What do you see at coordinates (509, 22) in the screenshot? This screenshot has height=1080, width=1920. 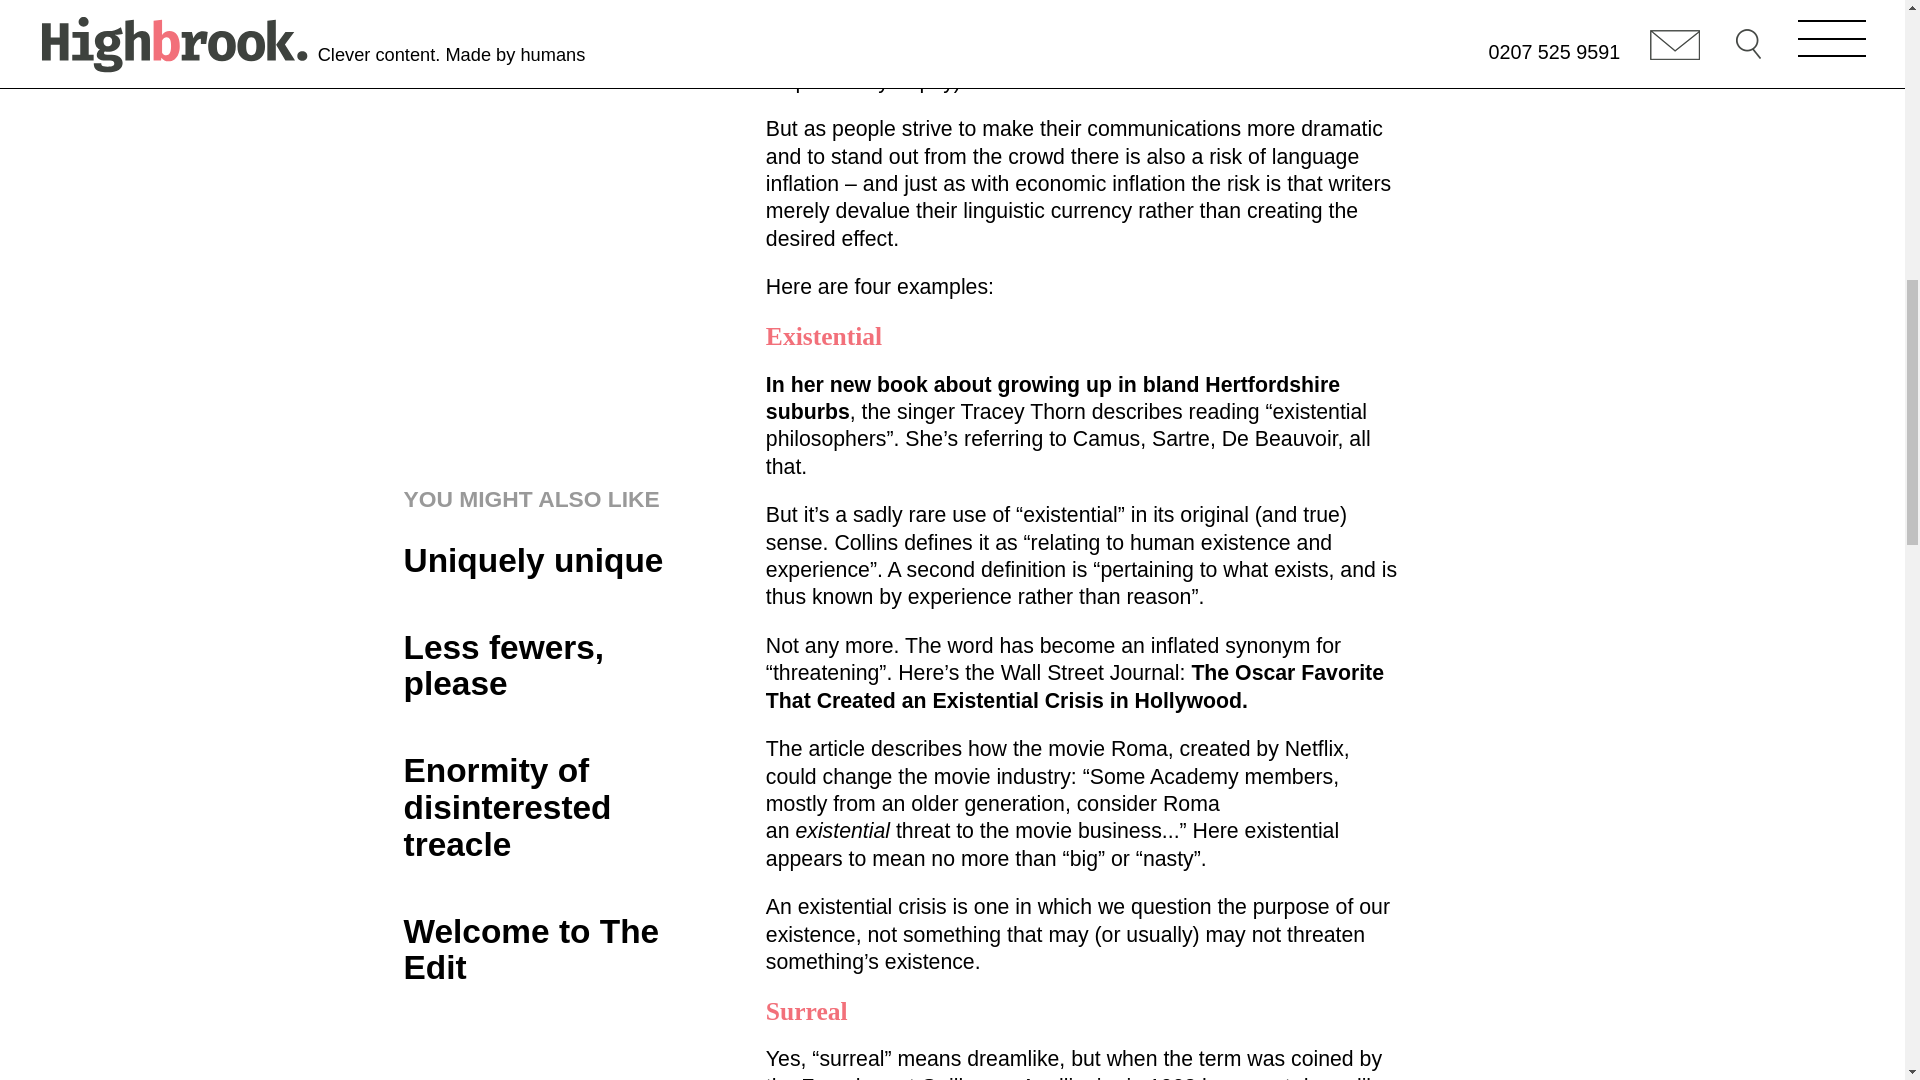 I see `find out more about Michael Pilgrim` at bounding box center [509, 22].